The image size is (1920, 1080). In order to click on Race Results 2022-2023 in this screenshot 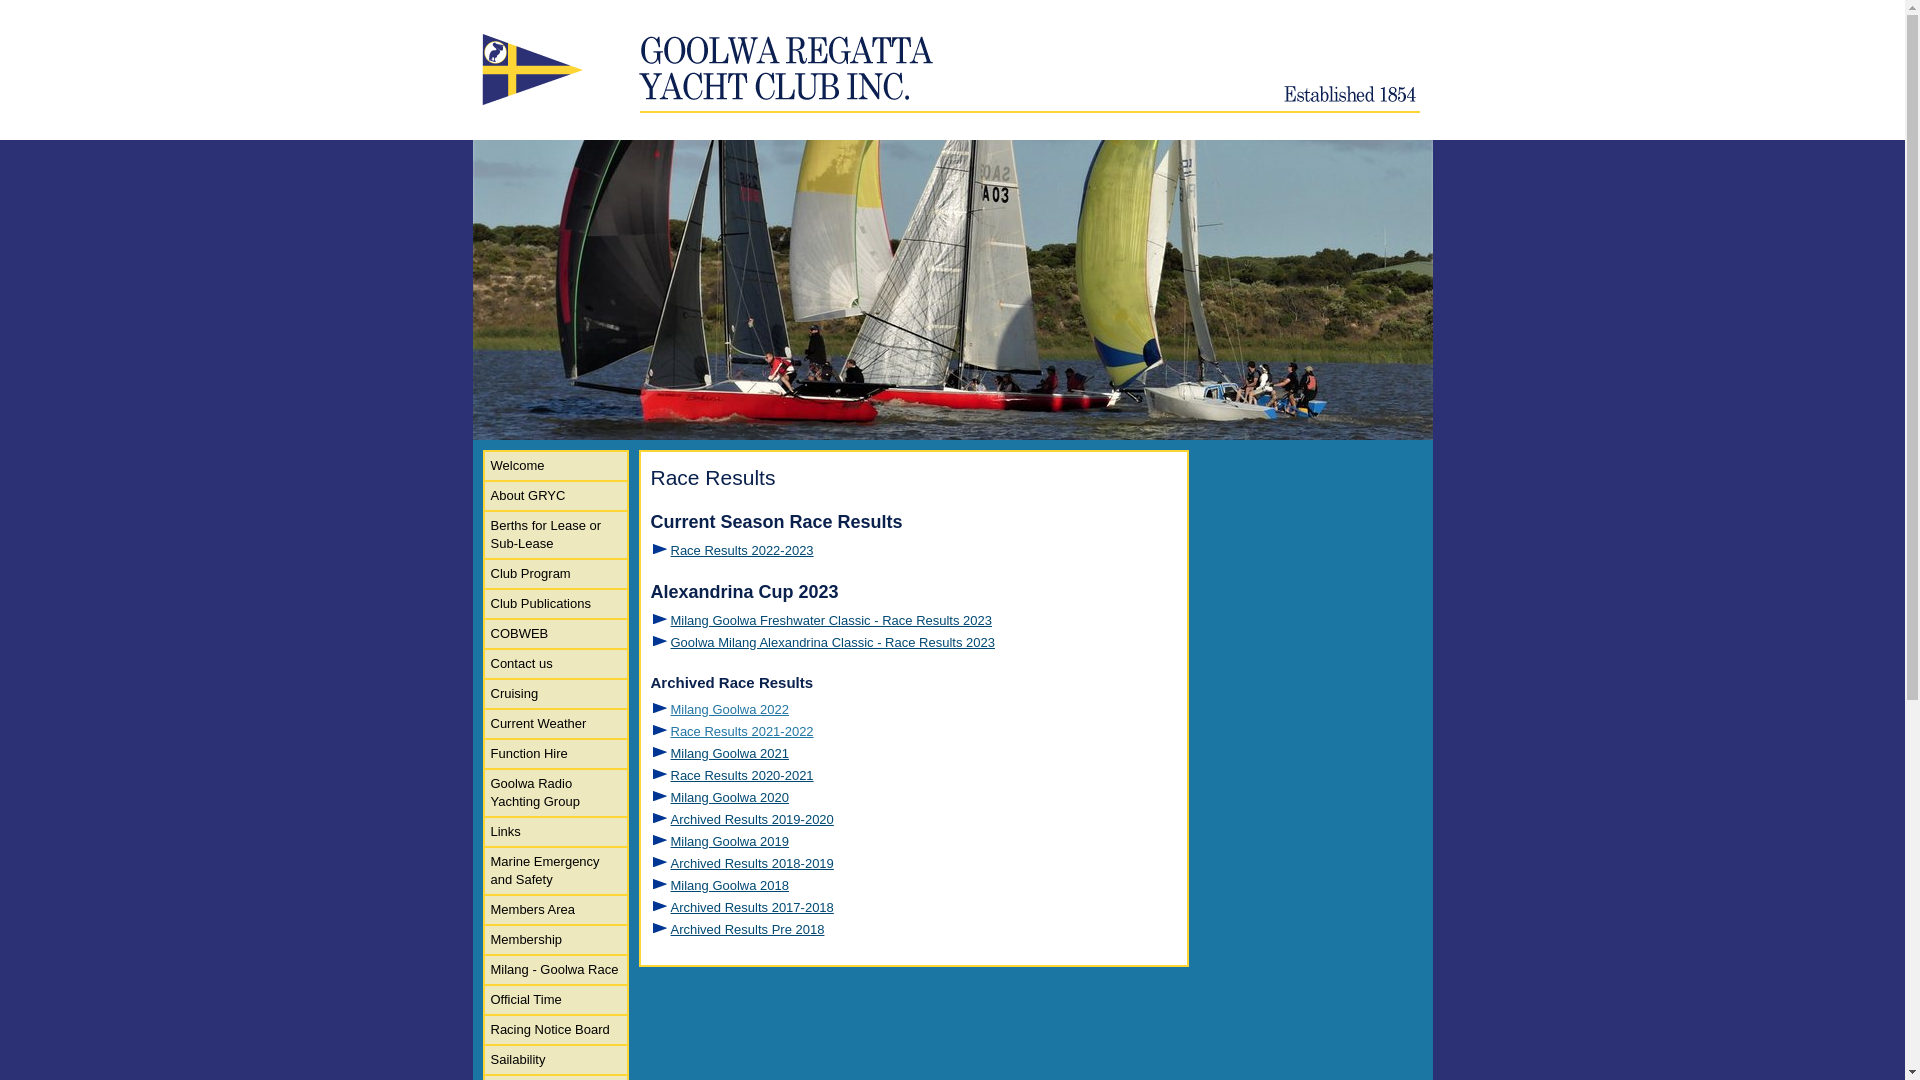, I will do `click(742, 550)`.